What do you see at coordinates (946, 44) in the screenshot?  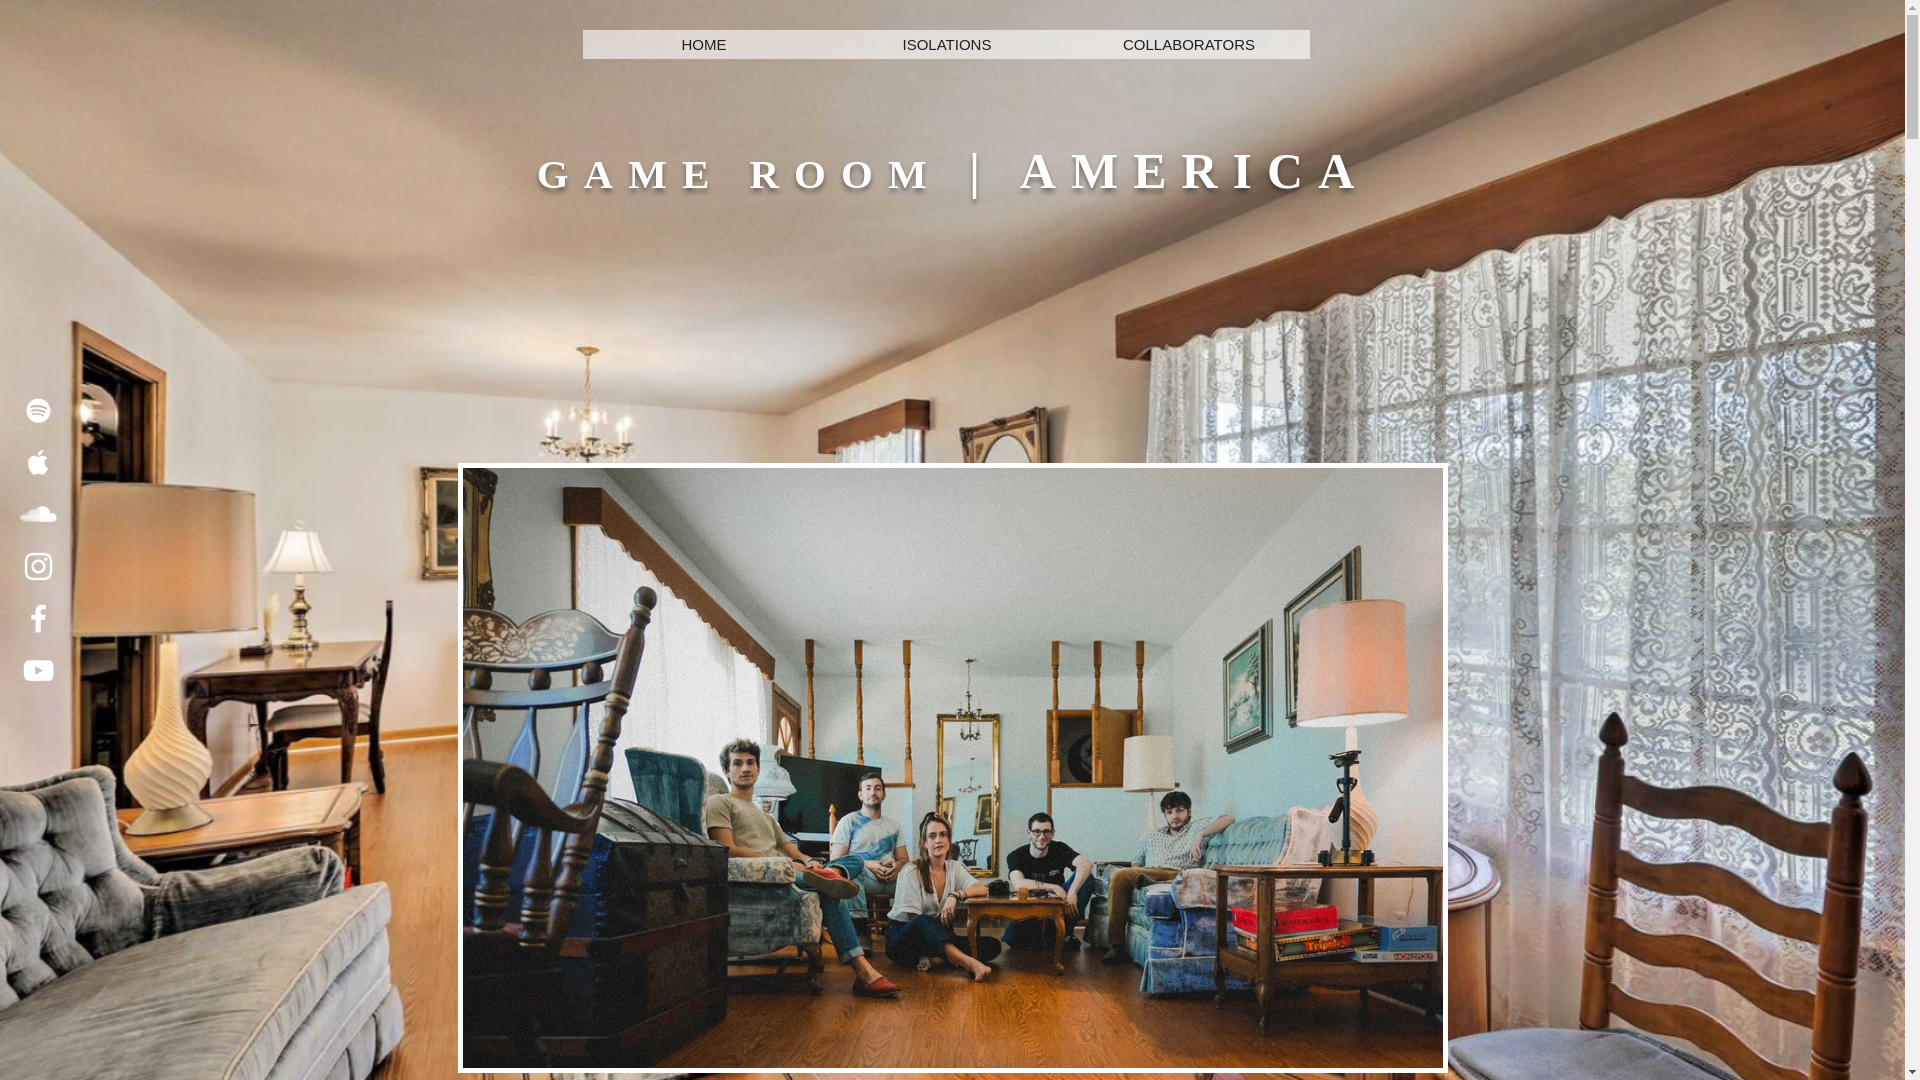 I see `ISOLATIONS` at bounding box center [946, 44].